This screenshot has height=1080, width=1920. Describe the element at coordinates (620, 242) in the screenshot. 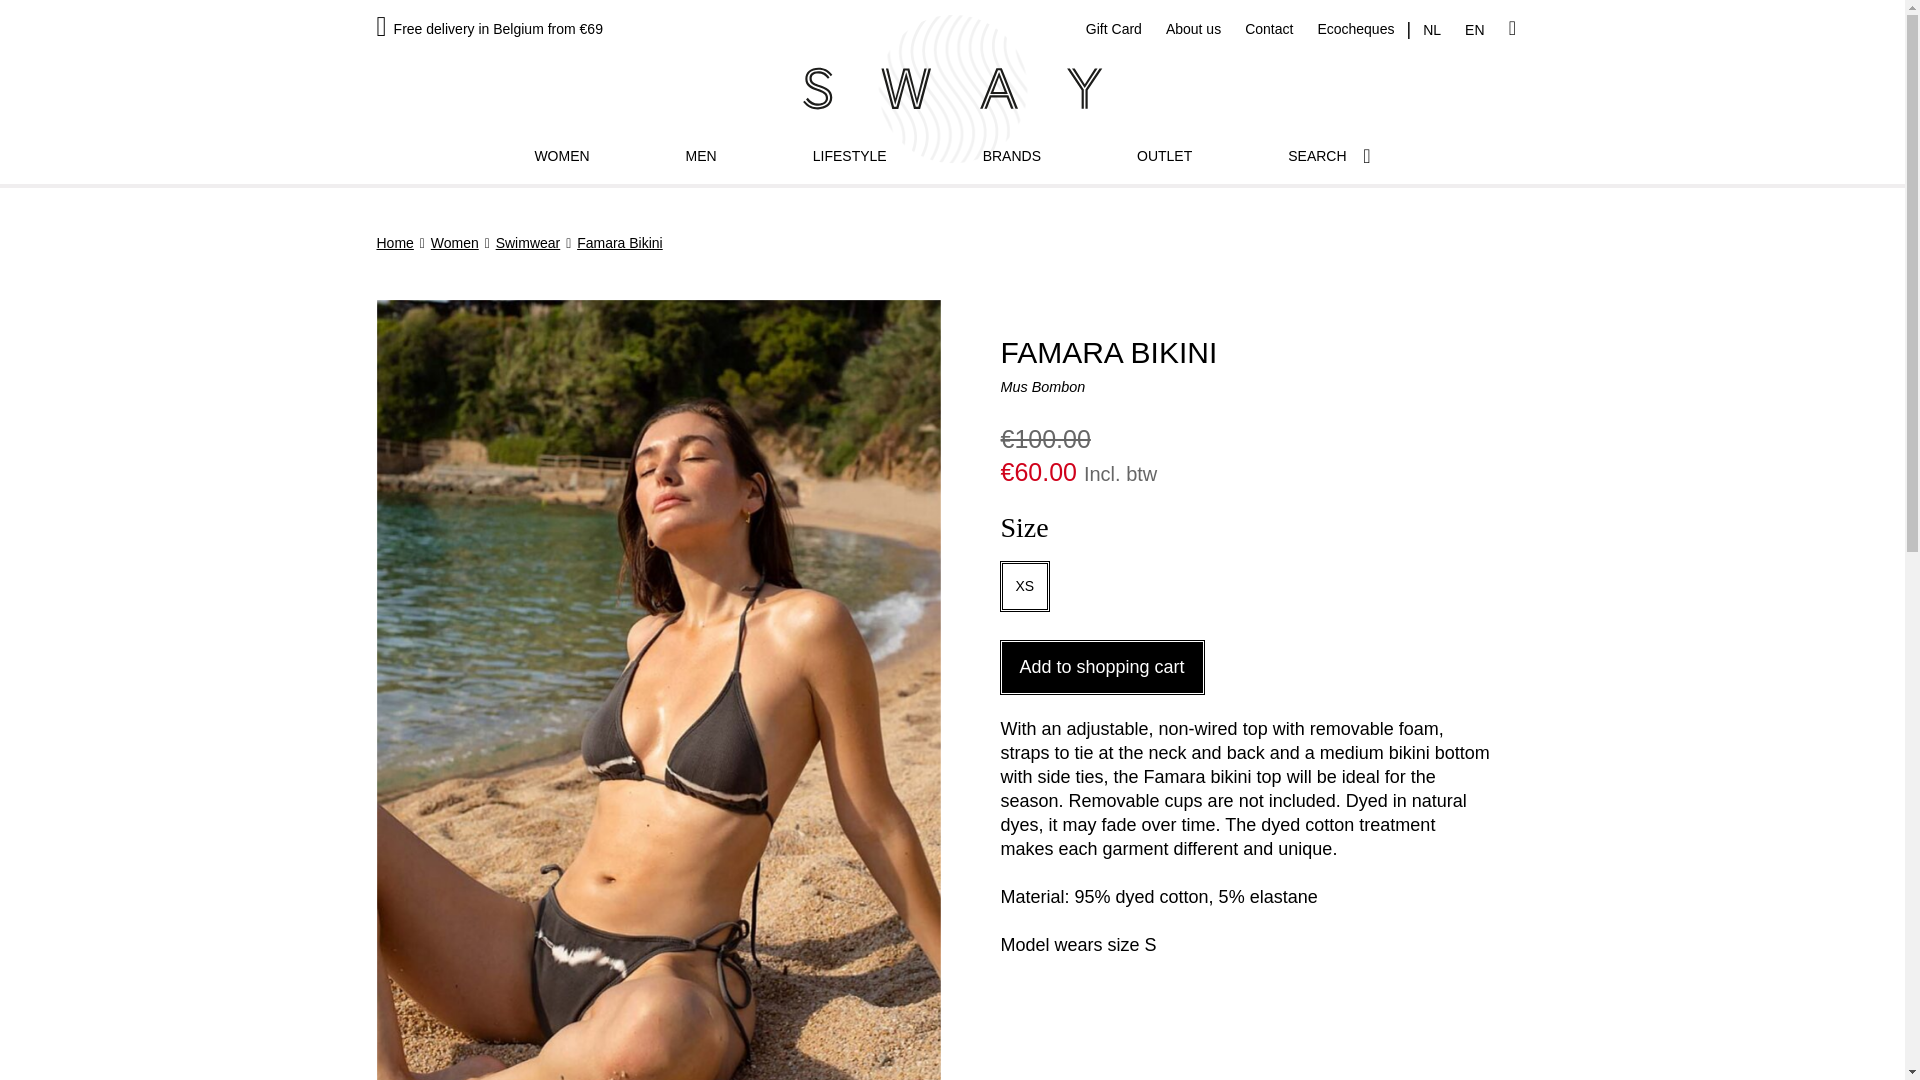

I see `Famara Bikini` at that location.